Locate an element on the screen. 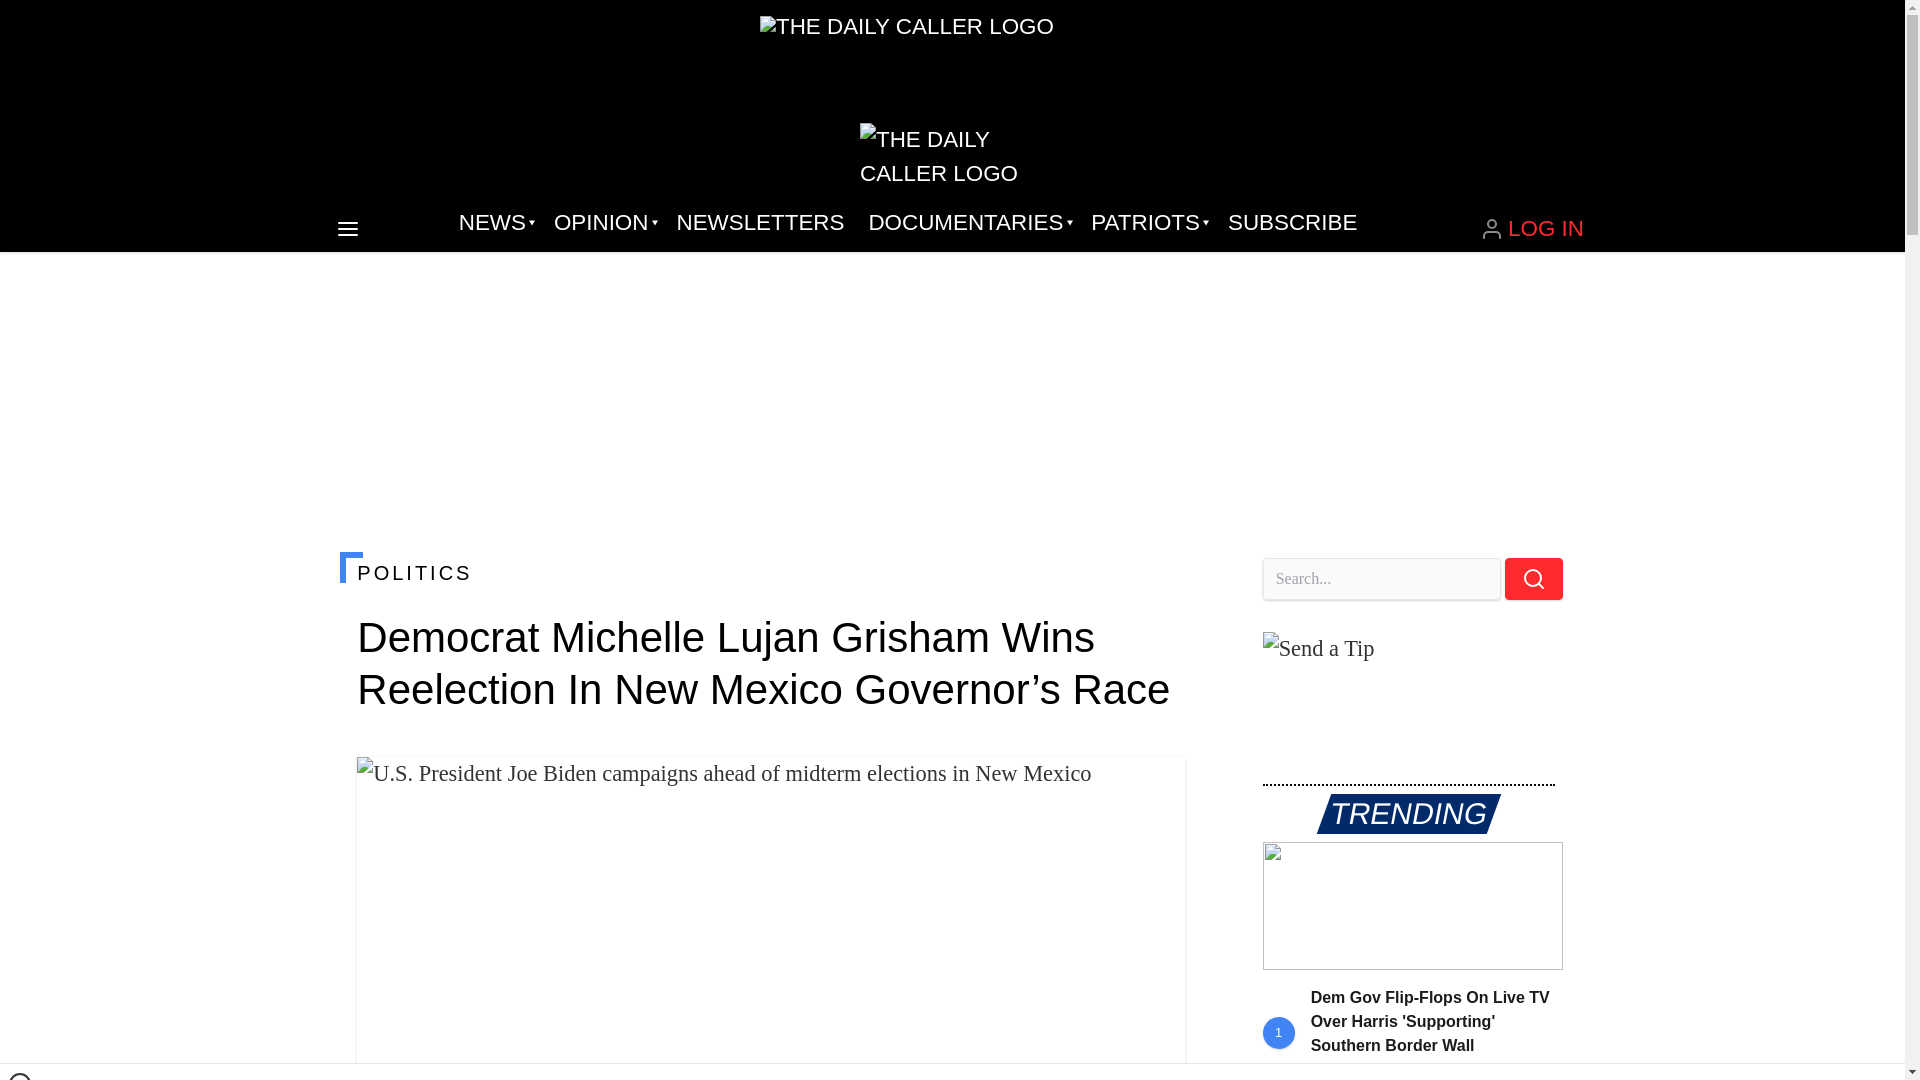  PATRIOTS is located at coordinates (1147, 222).